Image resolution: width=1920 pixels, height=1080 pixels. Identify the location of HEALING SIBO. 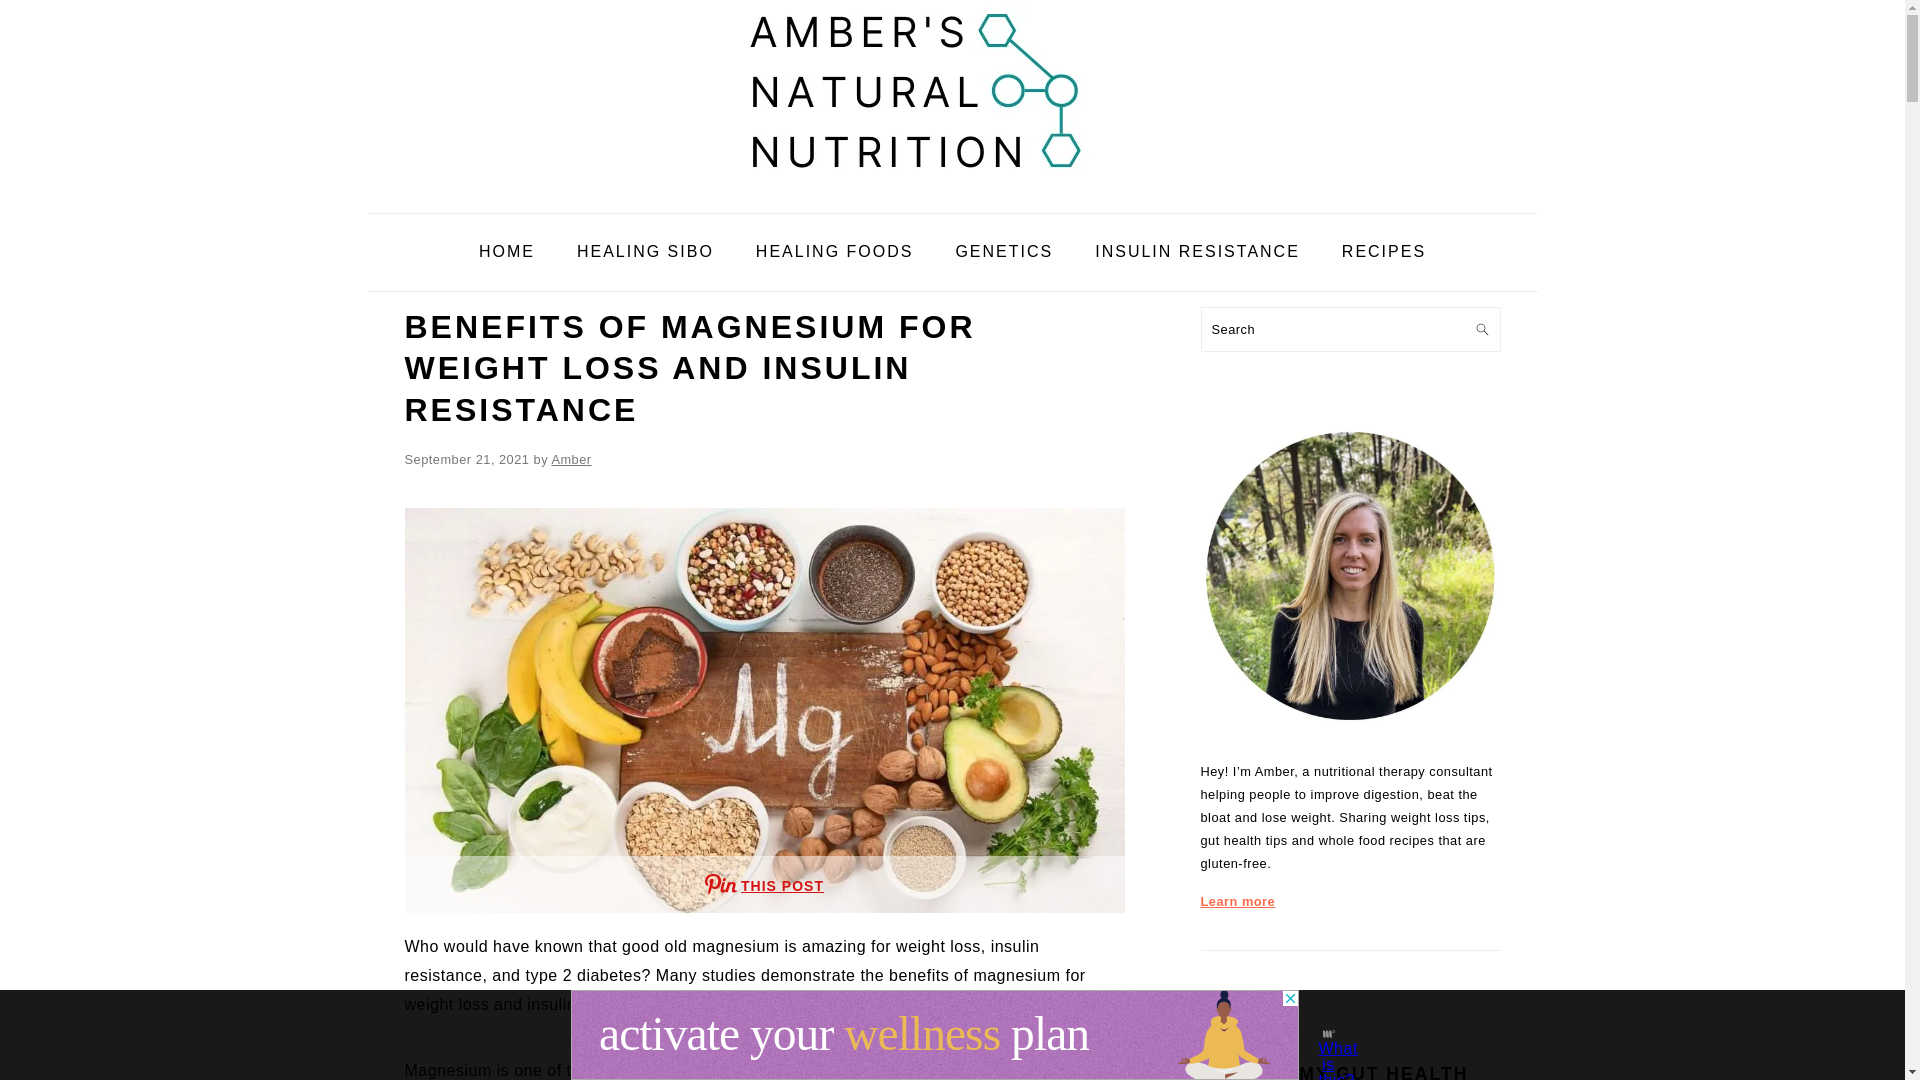
(646, 252).